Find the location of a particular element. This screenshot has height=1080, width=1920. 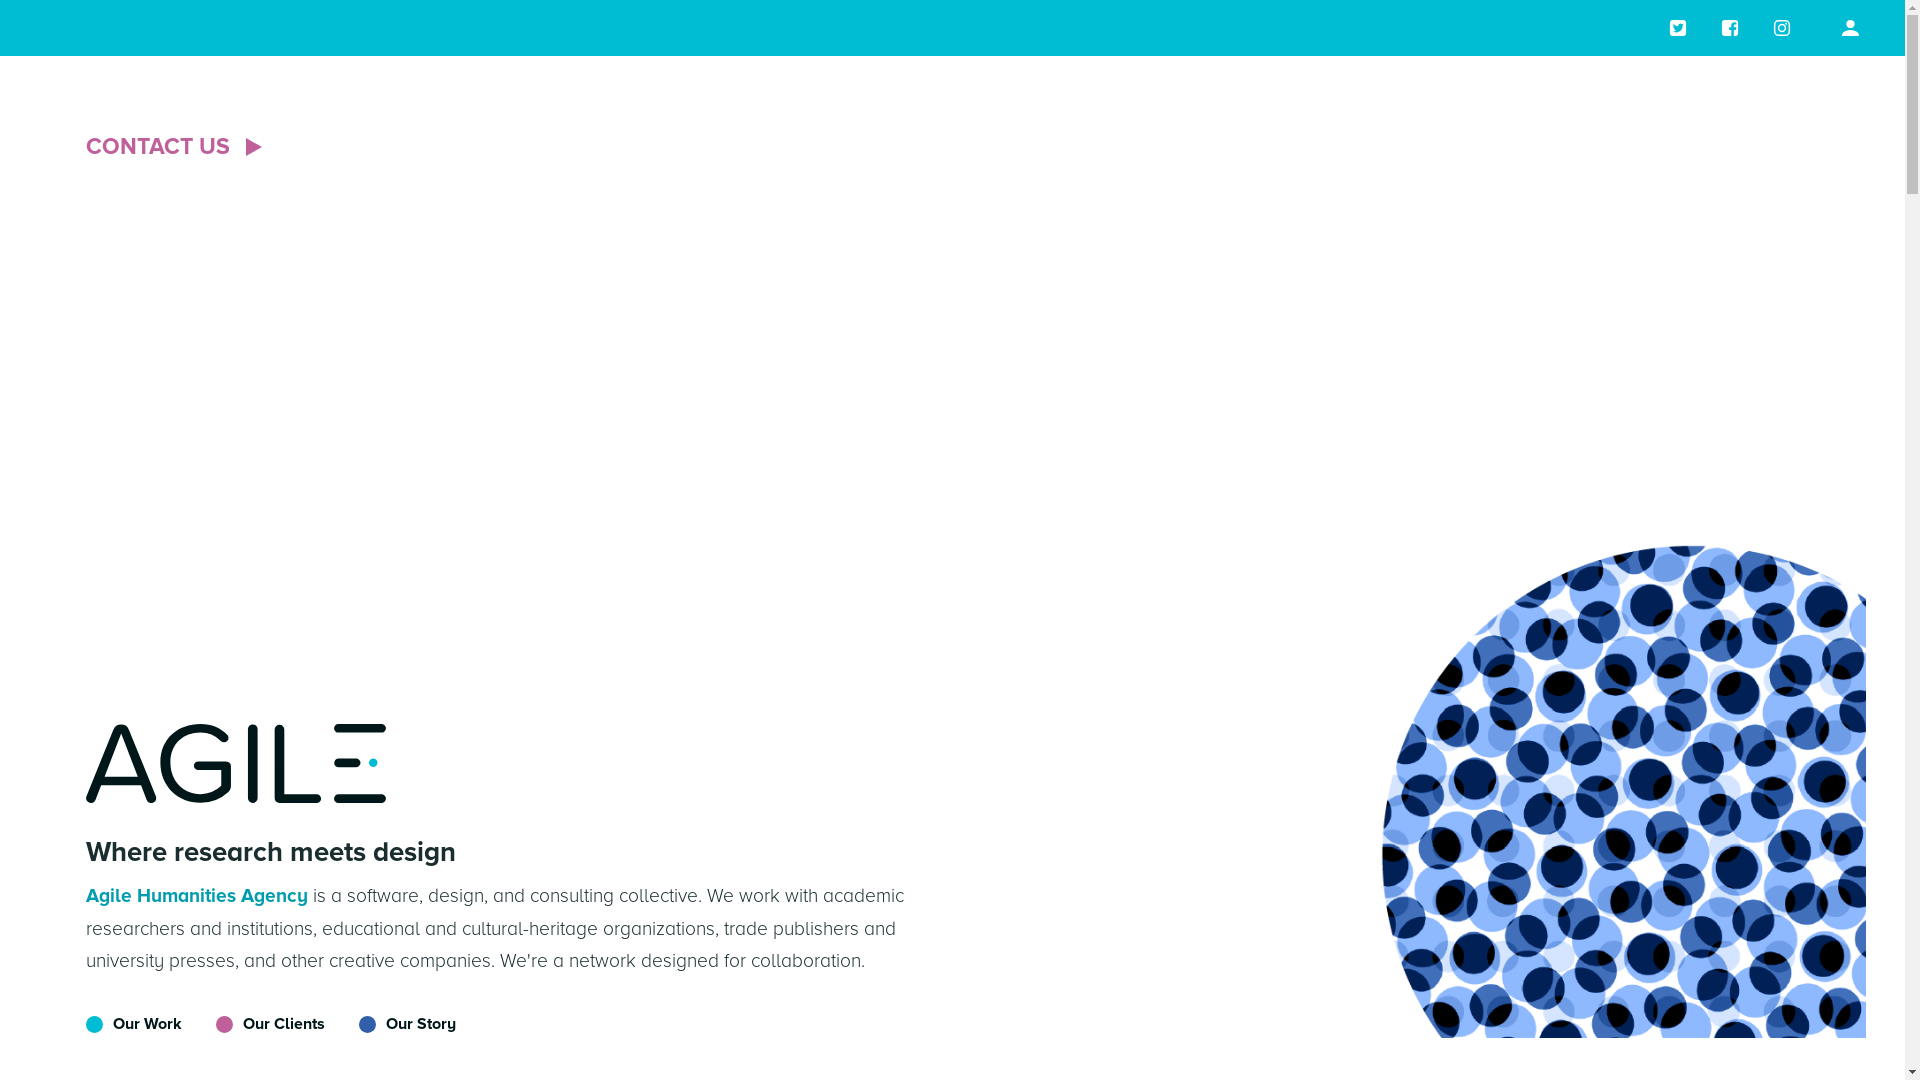

Instagram page is located at coordinates (1782, 28).